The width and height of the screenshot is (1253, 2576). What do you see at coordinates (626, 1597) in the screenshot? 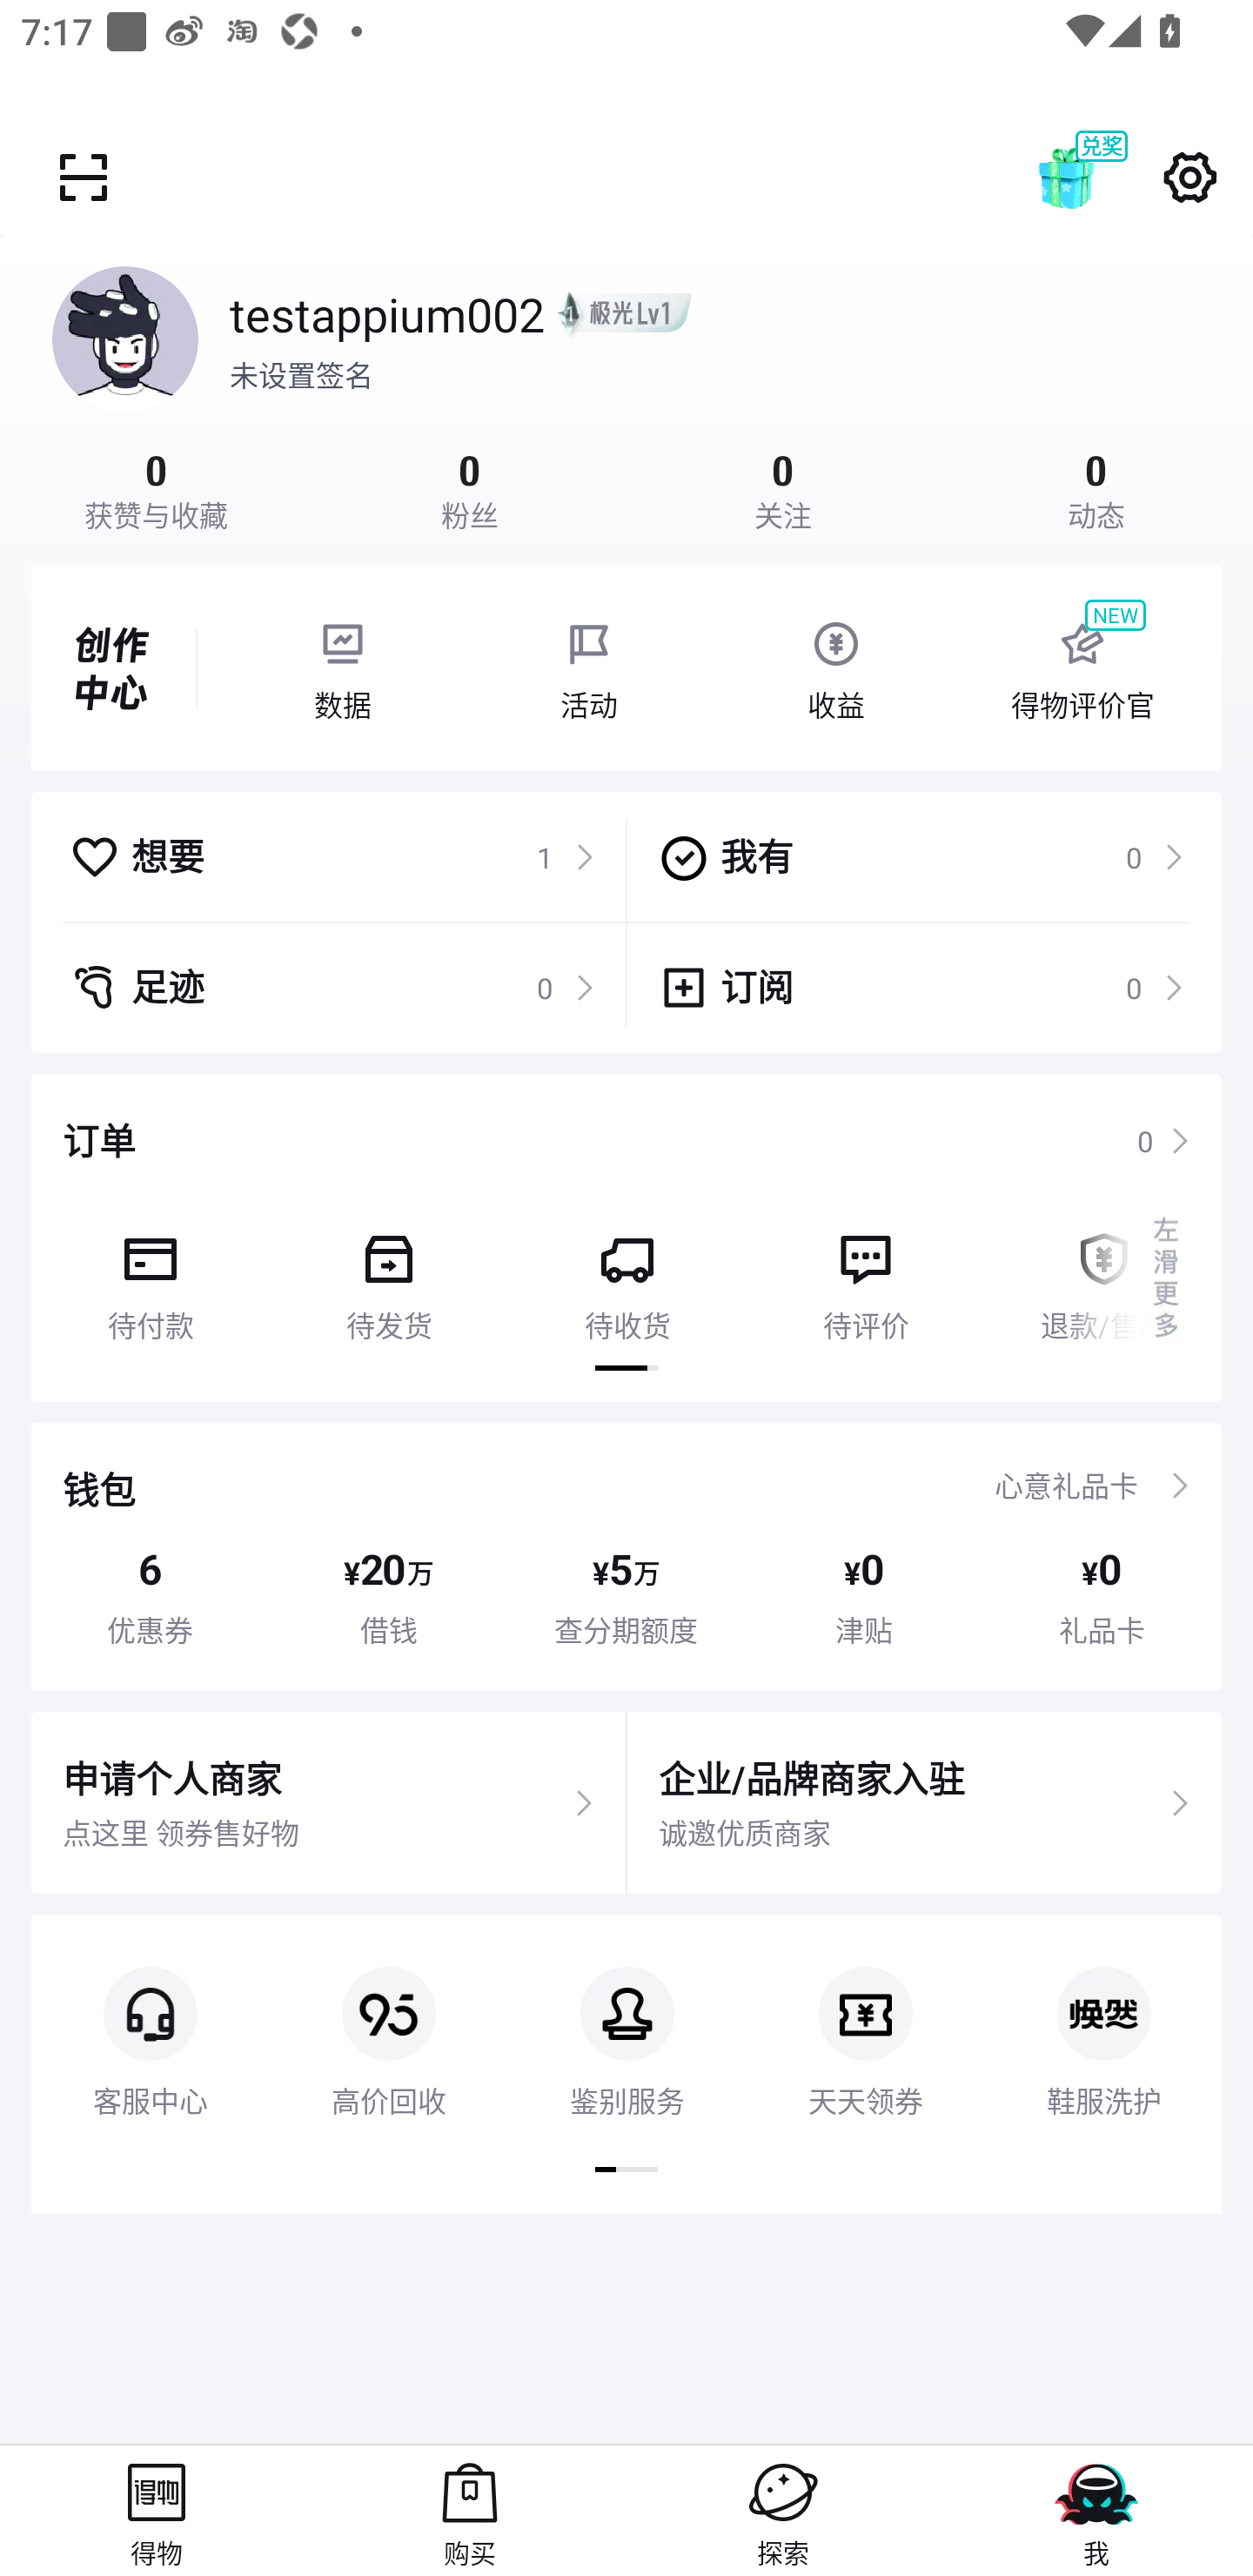
I see `¥ 5 万 查分期额度` at bounding box center [626, 1597].